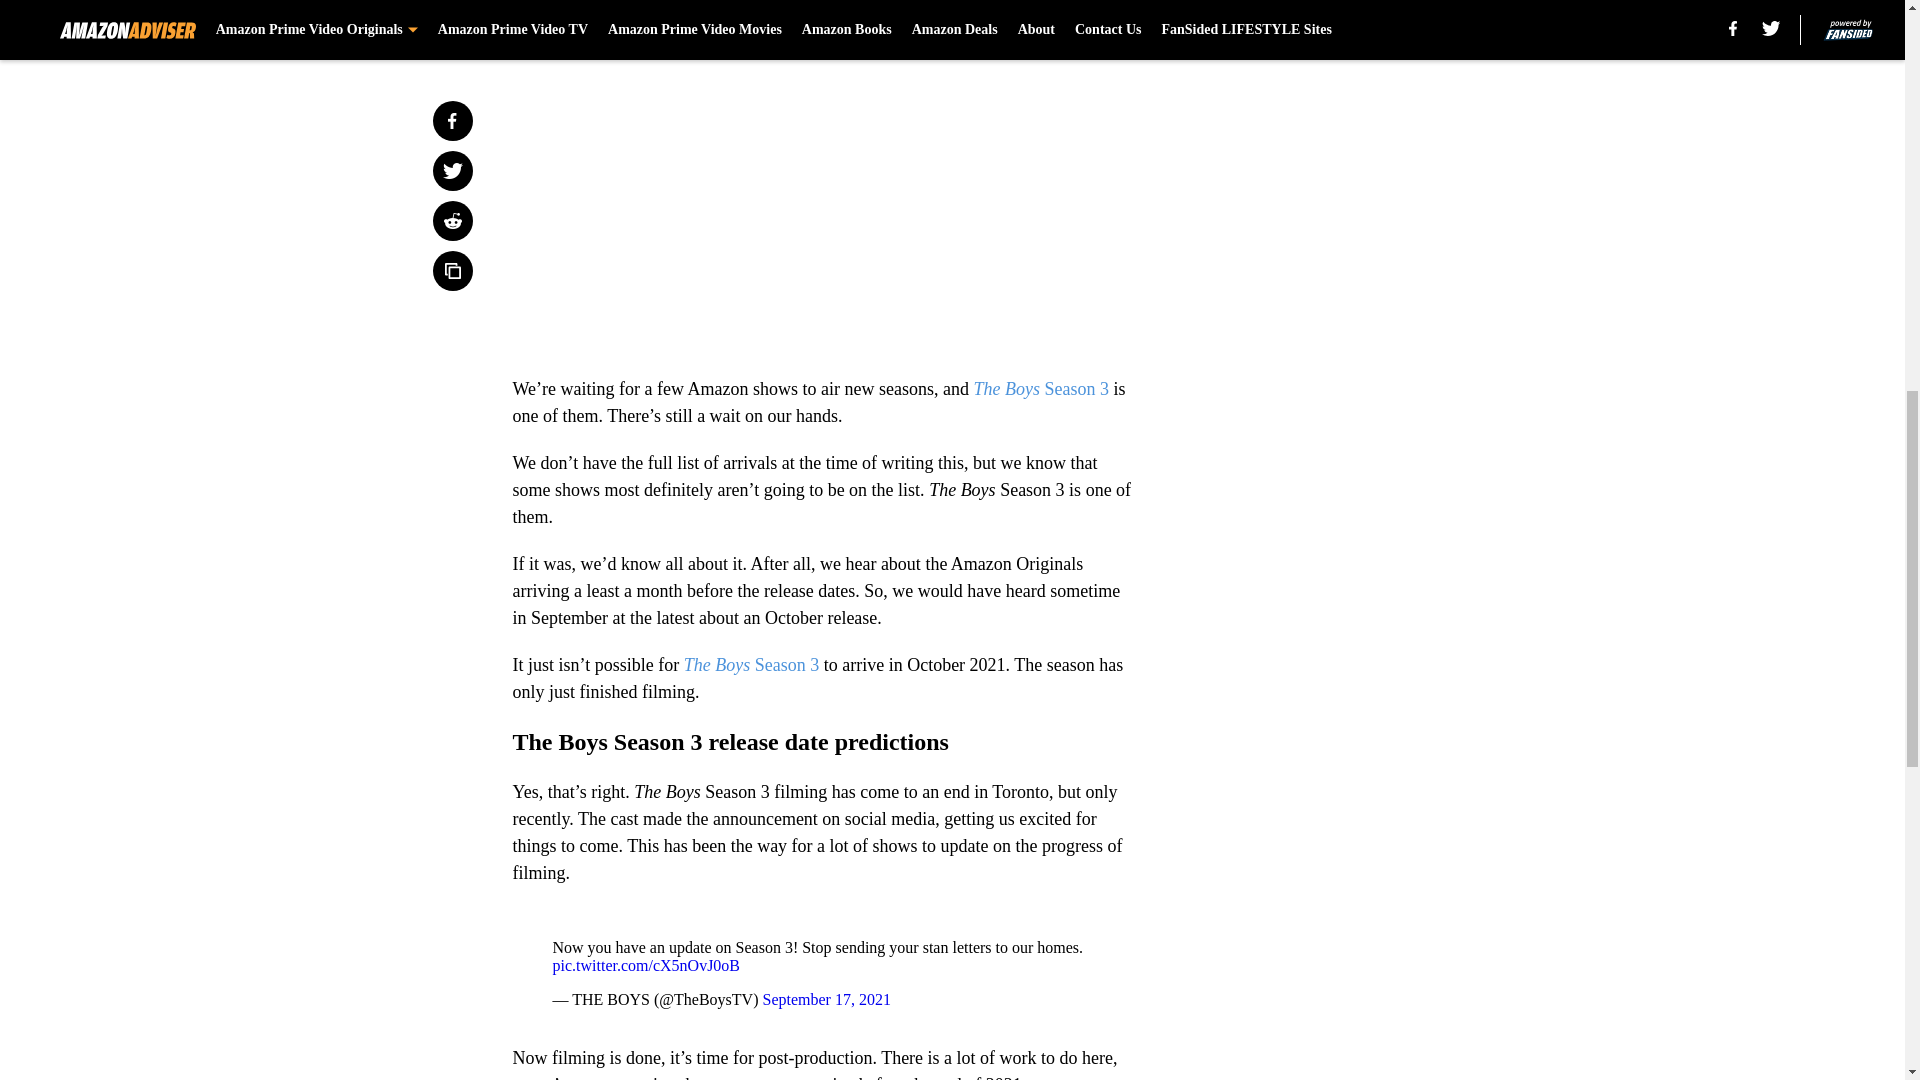 The image size is (1920, 1080). I want to click on September 17, 2021, so click(826, 999).